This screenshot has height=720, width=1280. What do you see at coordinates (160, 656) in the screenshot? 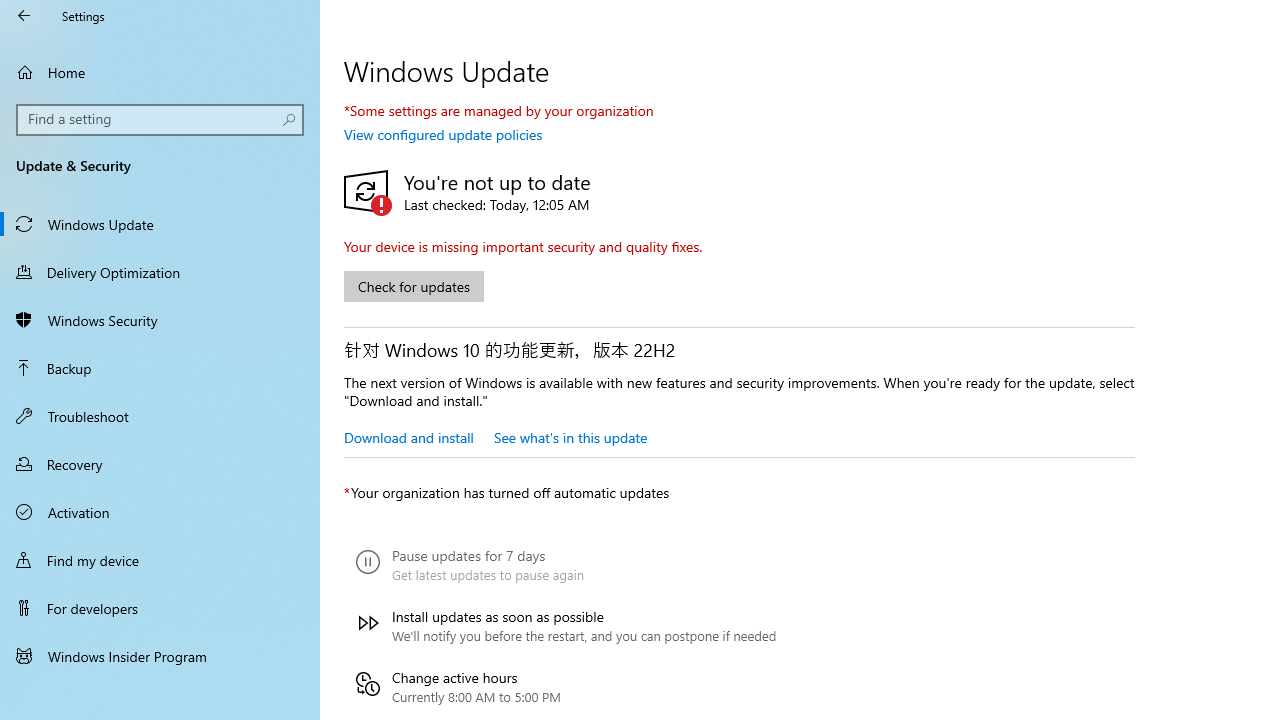
I see `Windows Insider Program` at bounding box center [160, 656].